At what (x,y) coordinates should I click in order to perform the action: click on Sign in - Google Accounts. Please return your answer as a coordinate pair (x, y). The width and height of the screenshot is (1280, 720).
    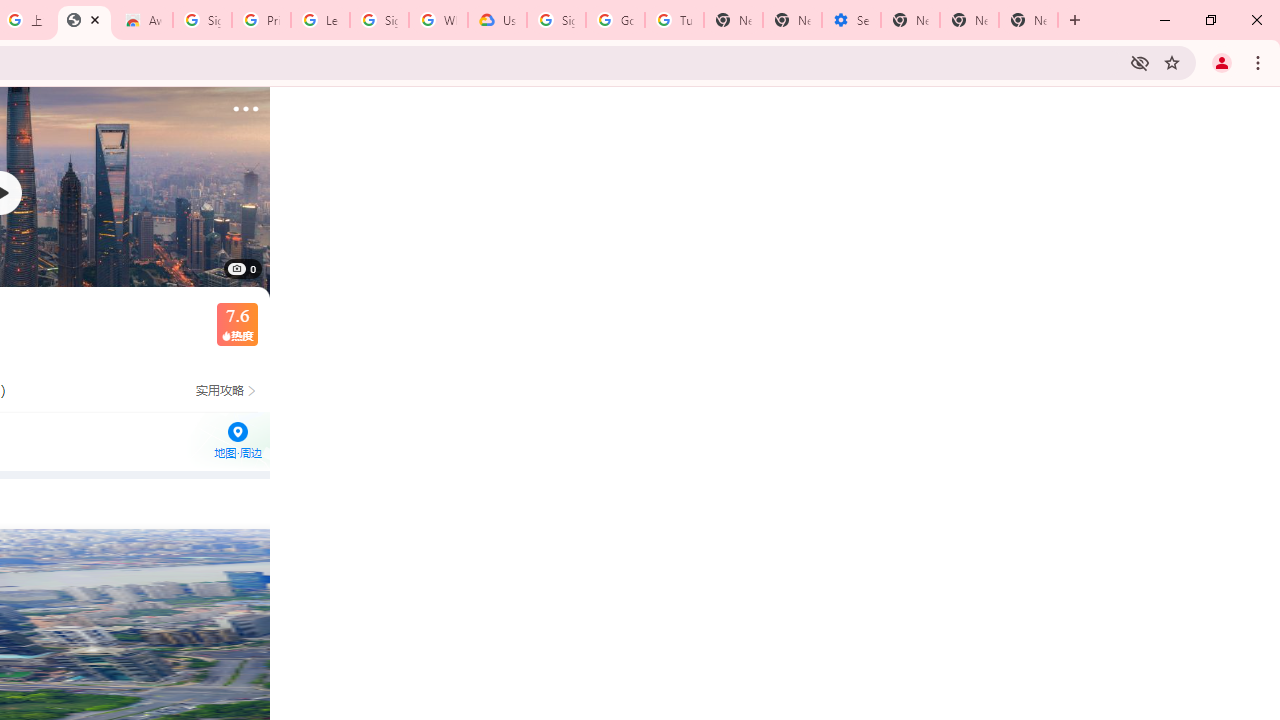
    Looking at the image, I should click on (202, 20).